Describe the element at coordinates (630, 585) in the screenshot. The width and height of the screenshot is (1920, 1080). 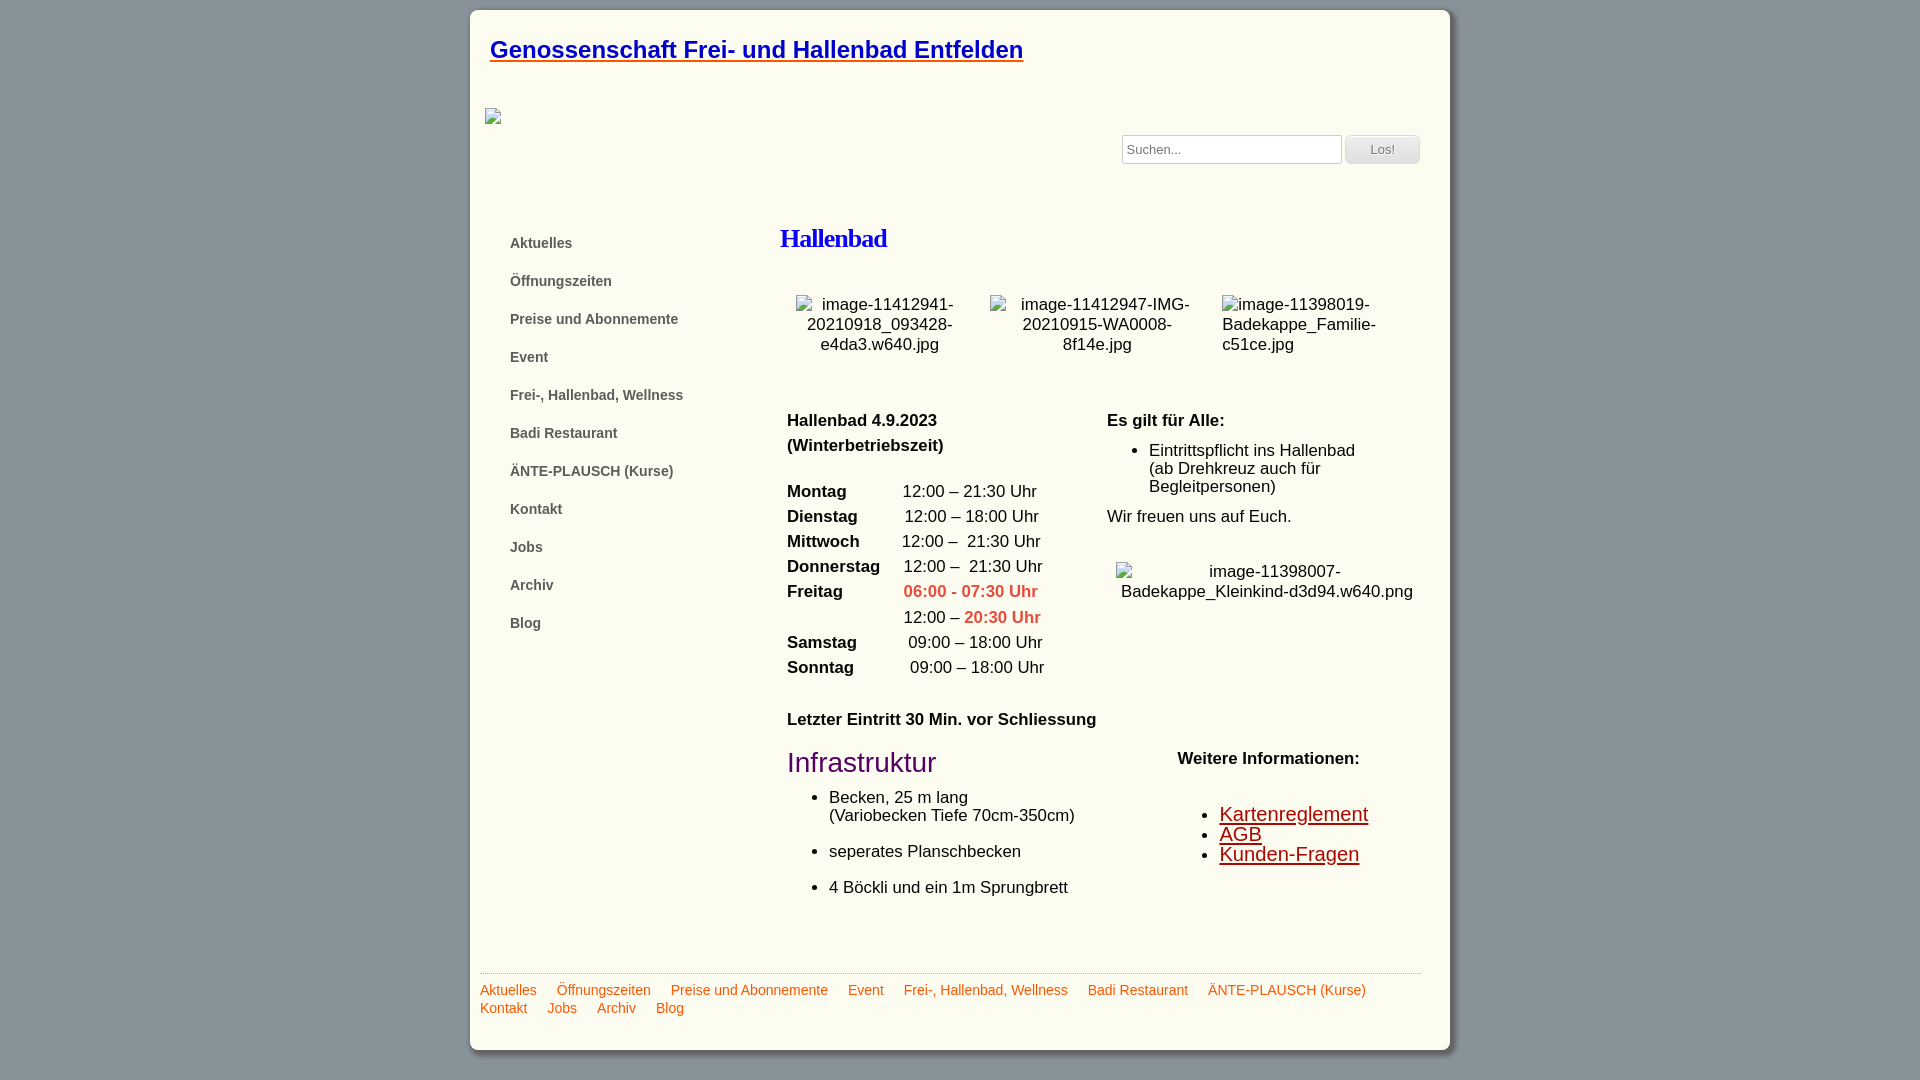
I see `Archiv` at that location.